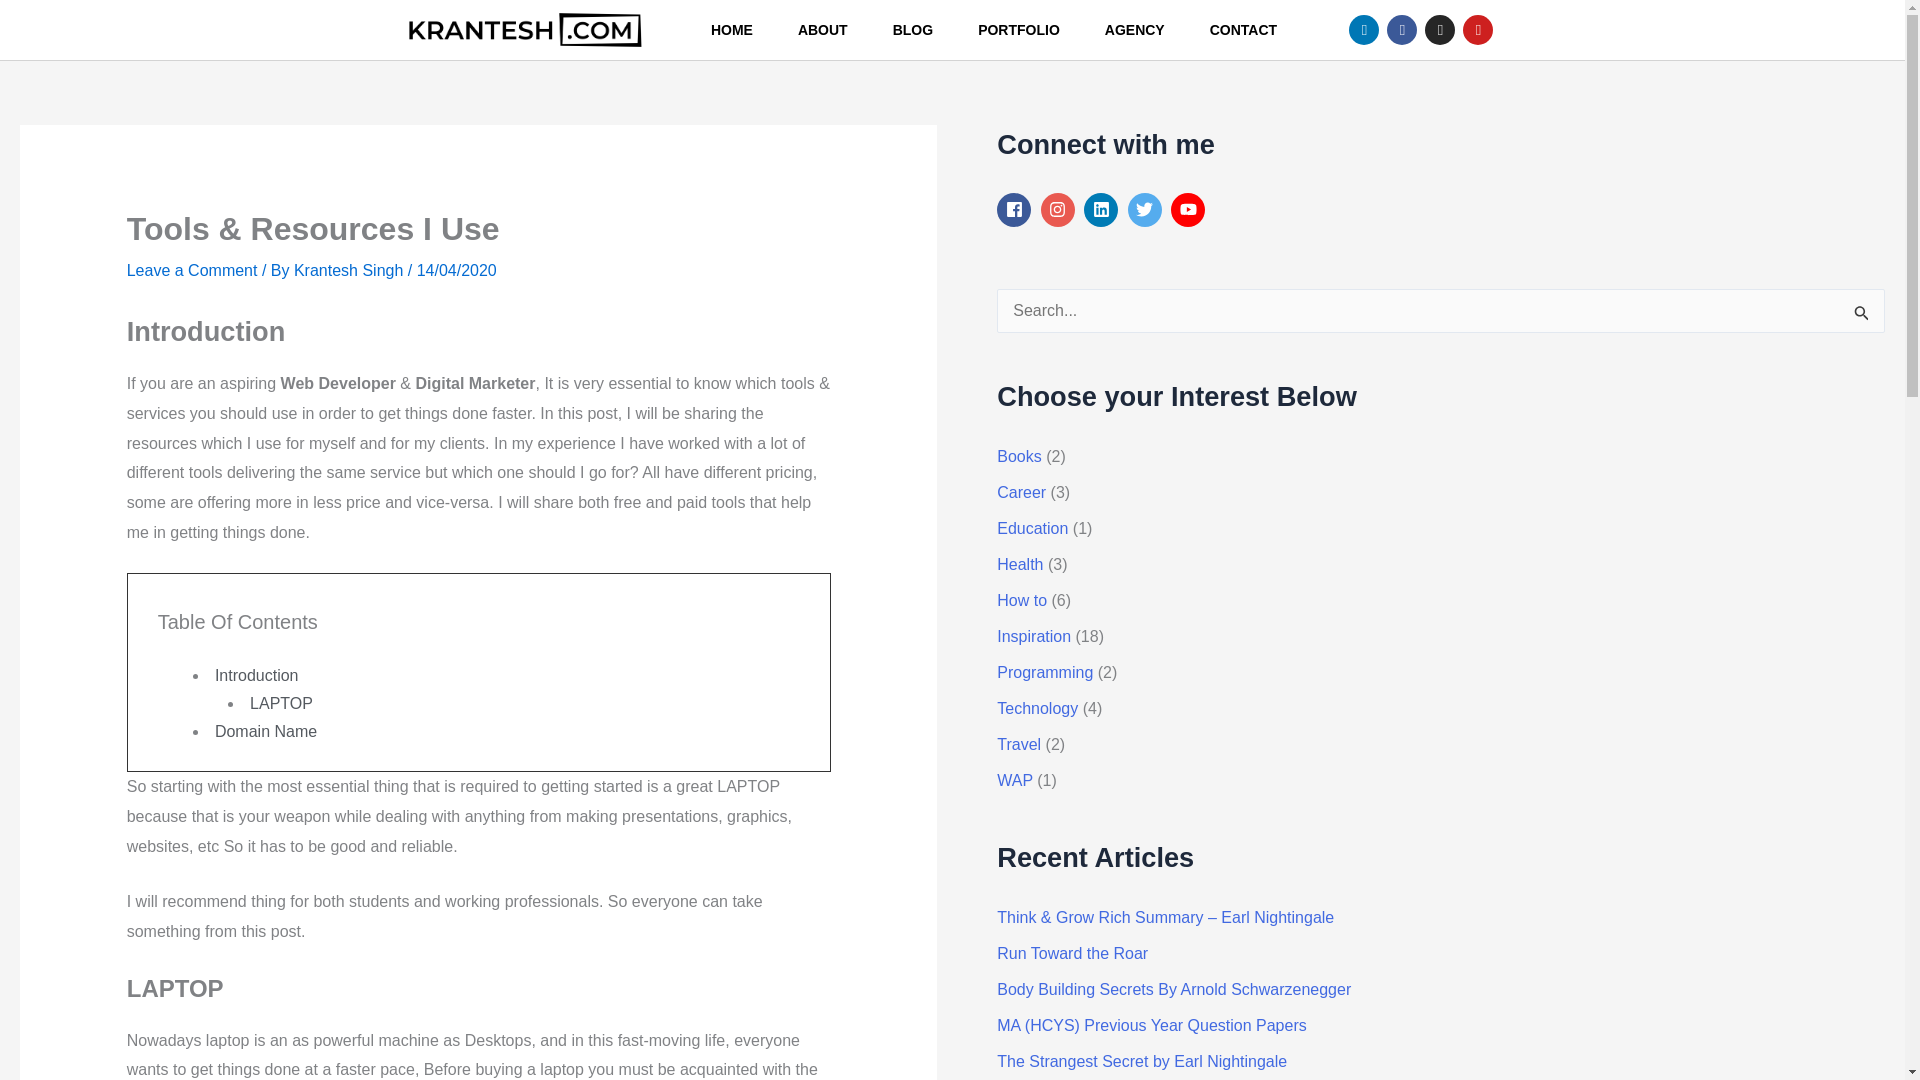 Image resolution: width=1920 pixels, height=1080 pixels. Describe the element at coordinates (1034, 636) in the screenshot. I see `Inspiration` at that location.